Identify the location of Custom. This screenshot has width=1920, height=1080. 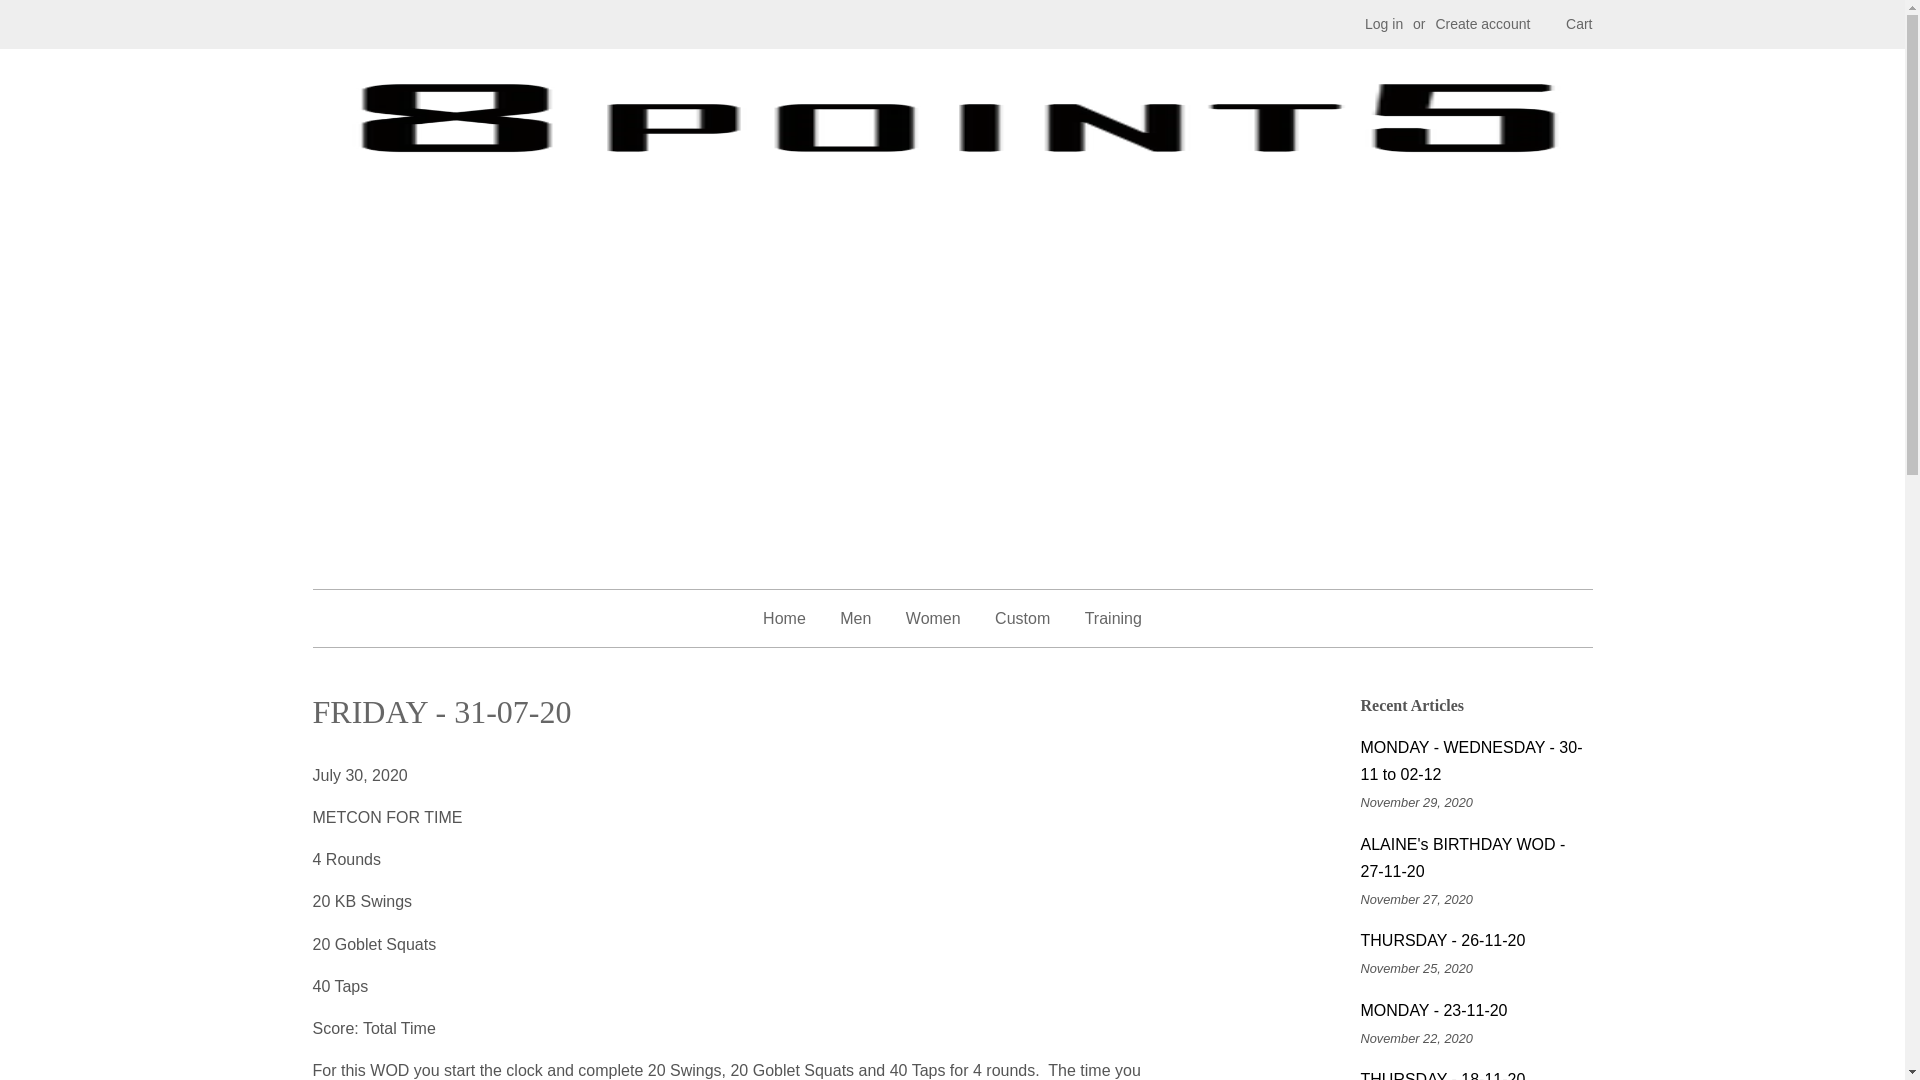
(1022, 618).